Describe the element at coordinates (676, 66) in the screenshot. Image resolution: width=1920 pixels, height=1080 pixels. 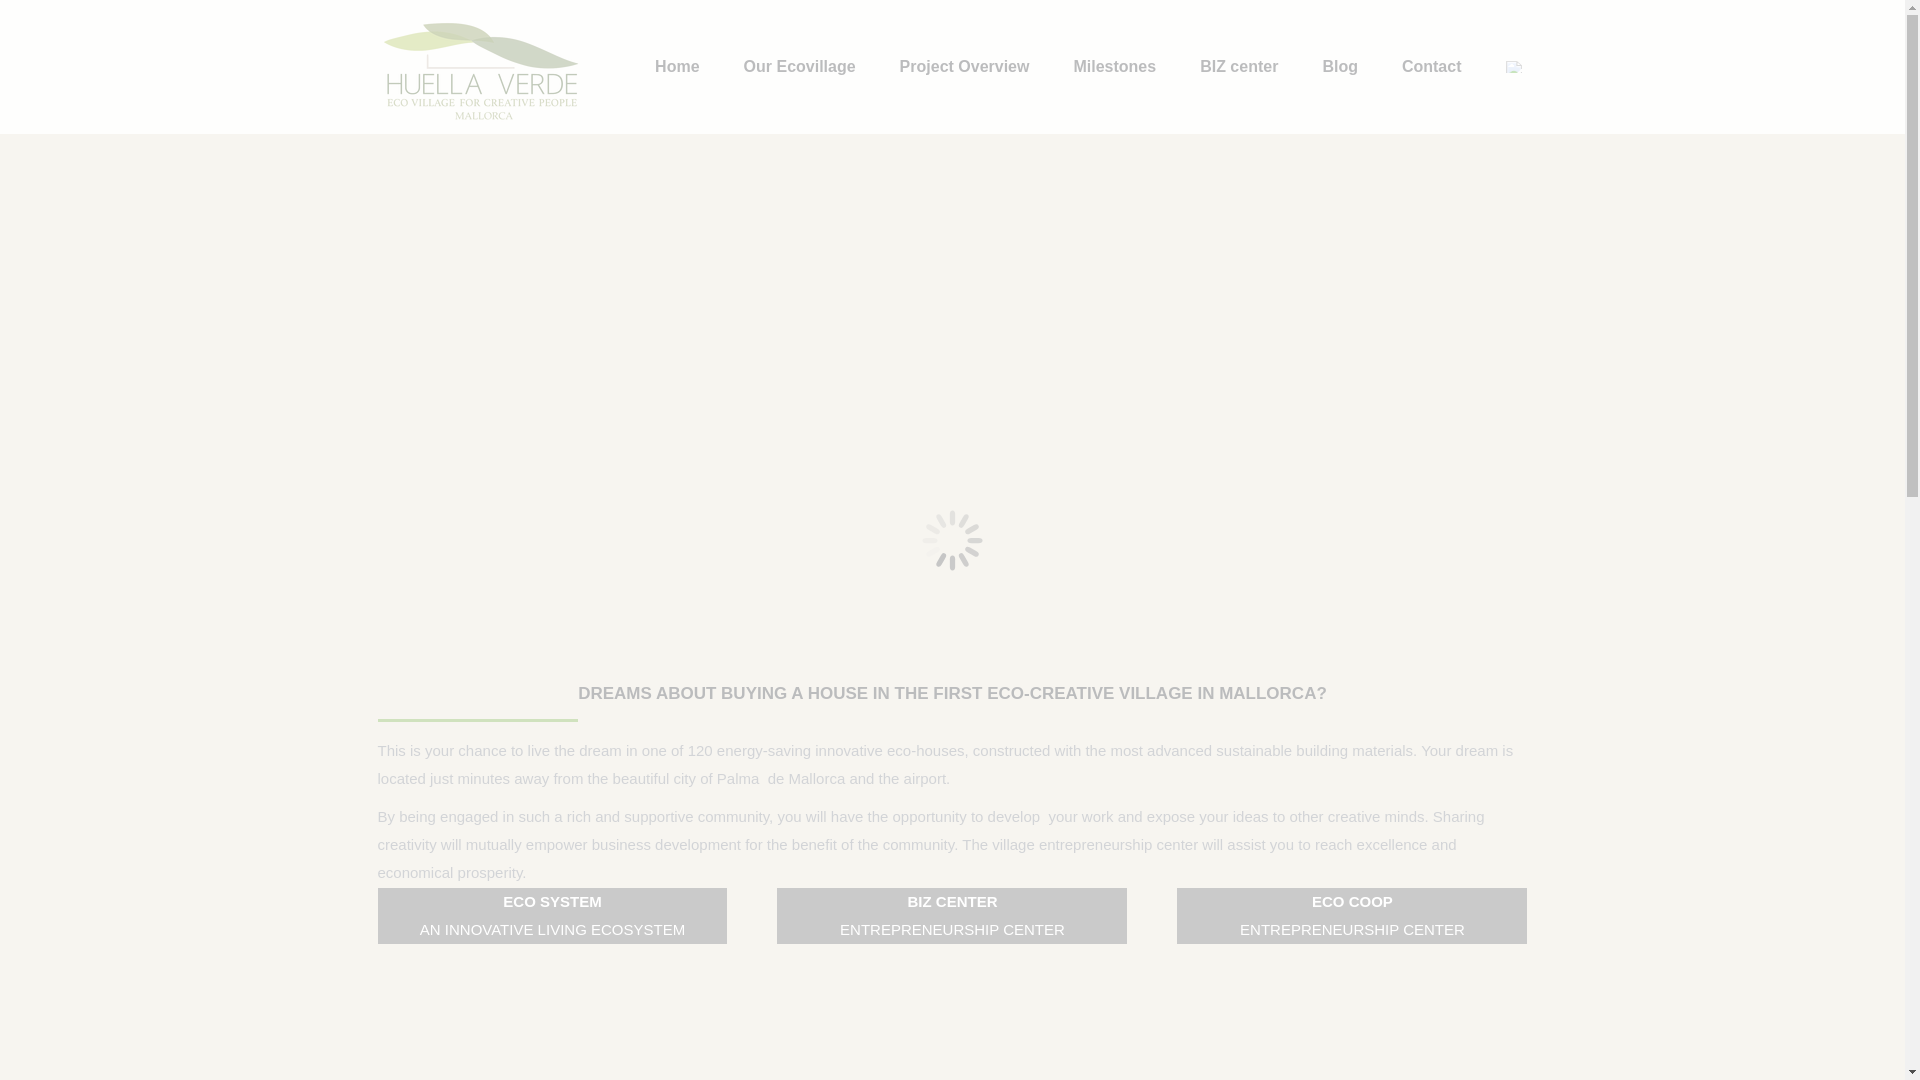
I see `Home` at that location.